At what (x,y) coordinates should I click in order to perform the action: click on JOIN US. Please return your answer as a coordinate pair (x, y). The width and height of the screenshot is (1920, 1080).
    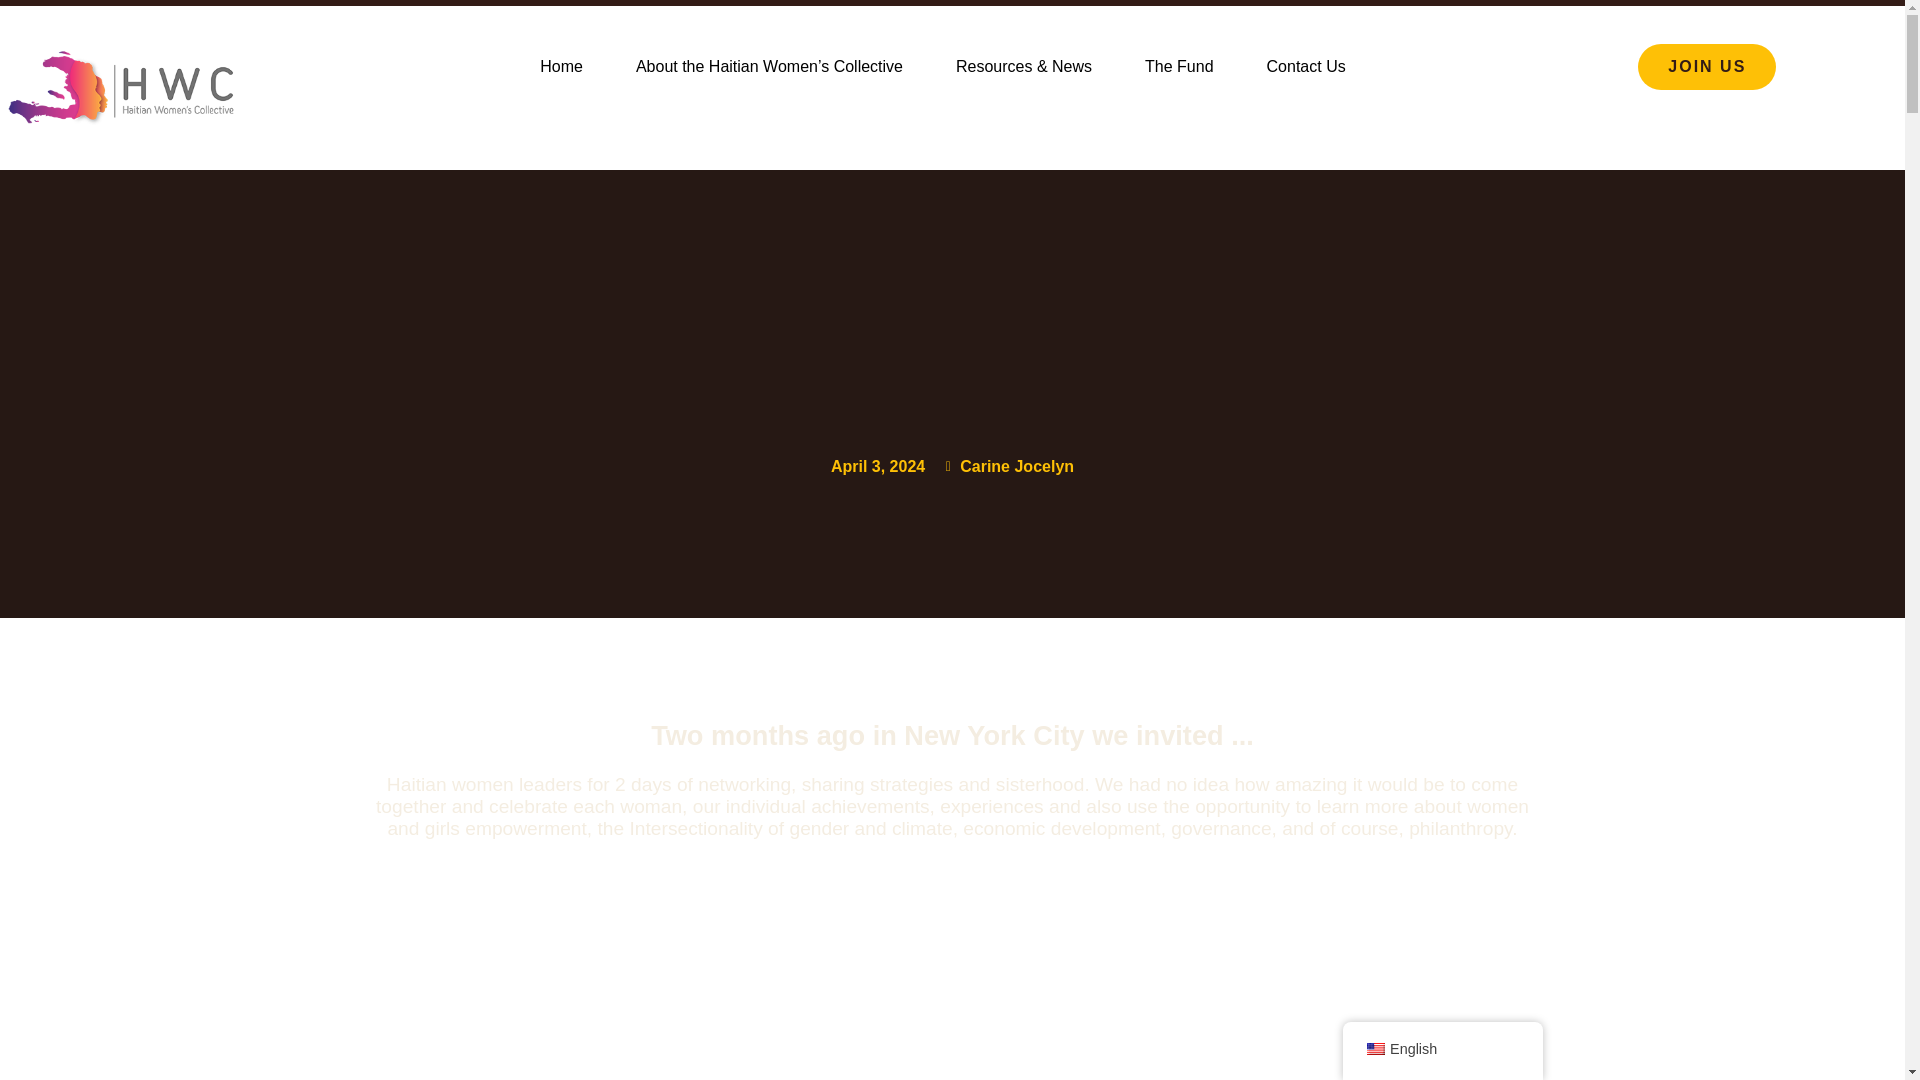
    Looking at the image, I should click on (1706, 66).